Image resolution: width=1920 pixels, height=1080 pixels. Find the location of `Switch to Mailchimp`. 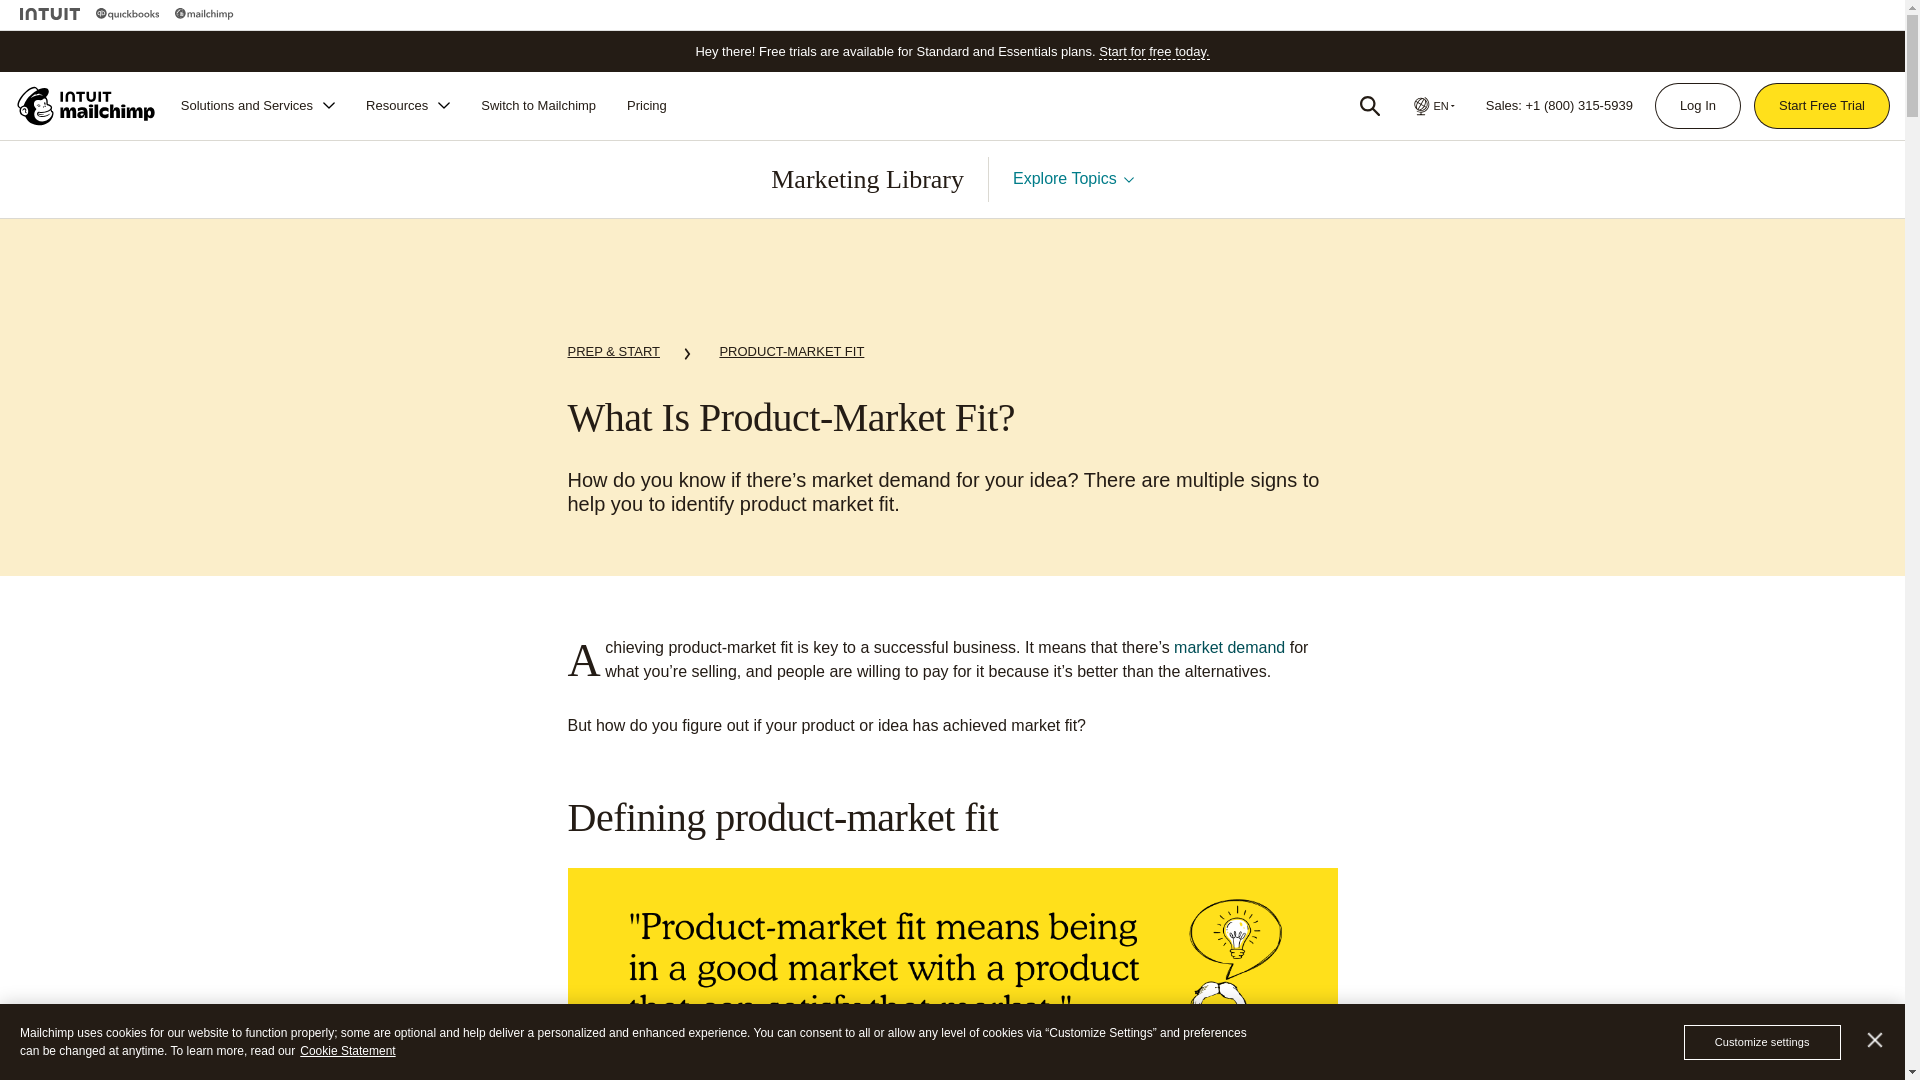

Switch to Mailchimp is located at coordinates (538, 105).